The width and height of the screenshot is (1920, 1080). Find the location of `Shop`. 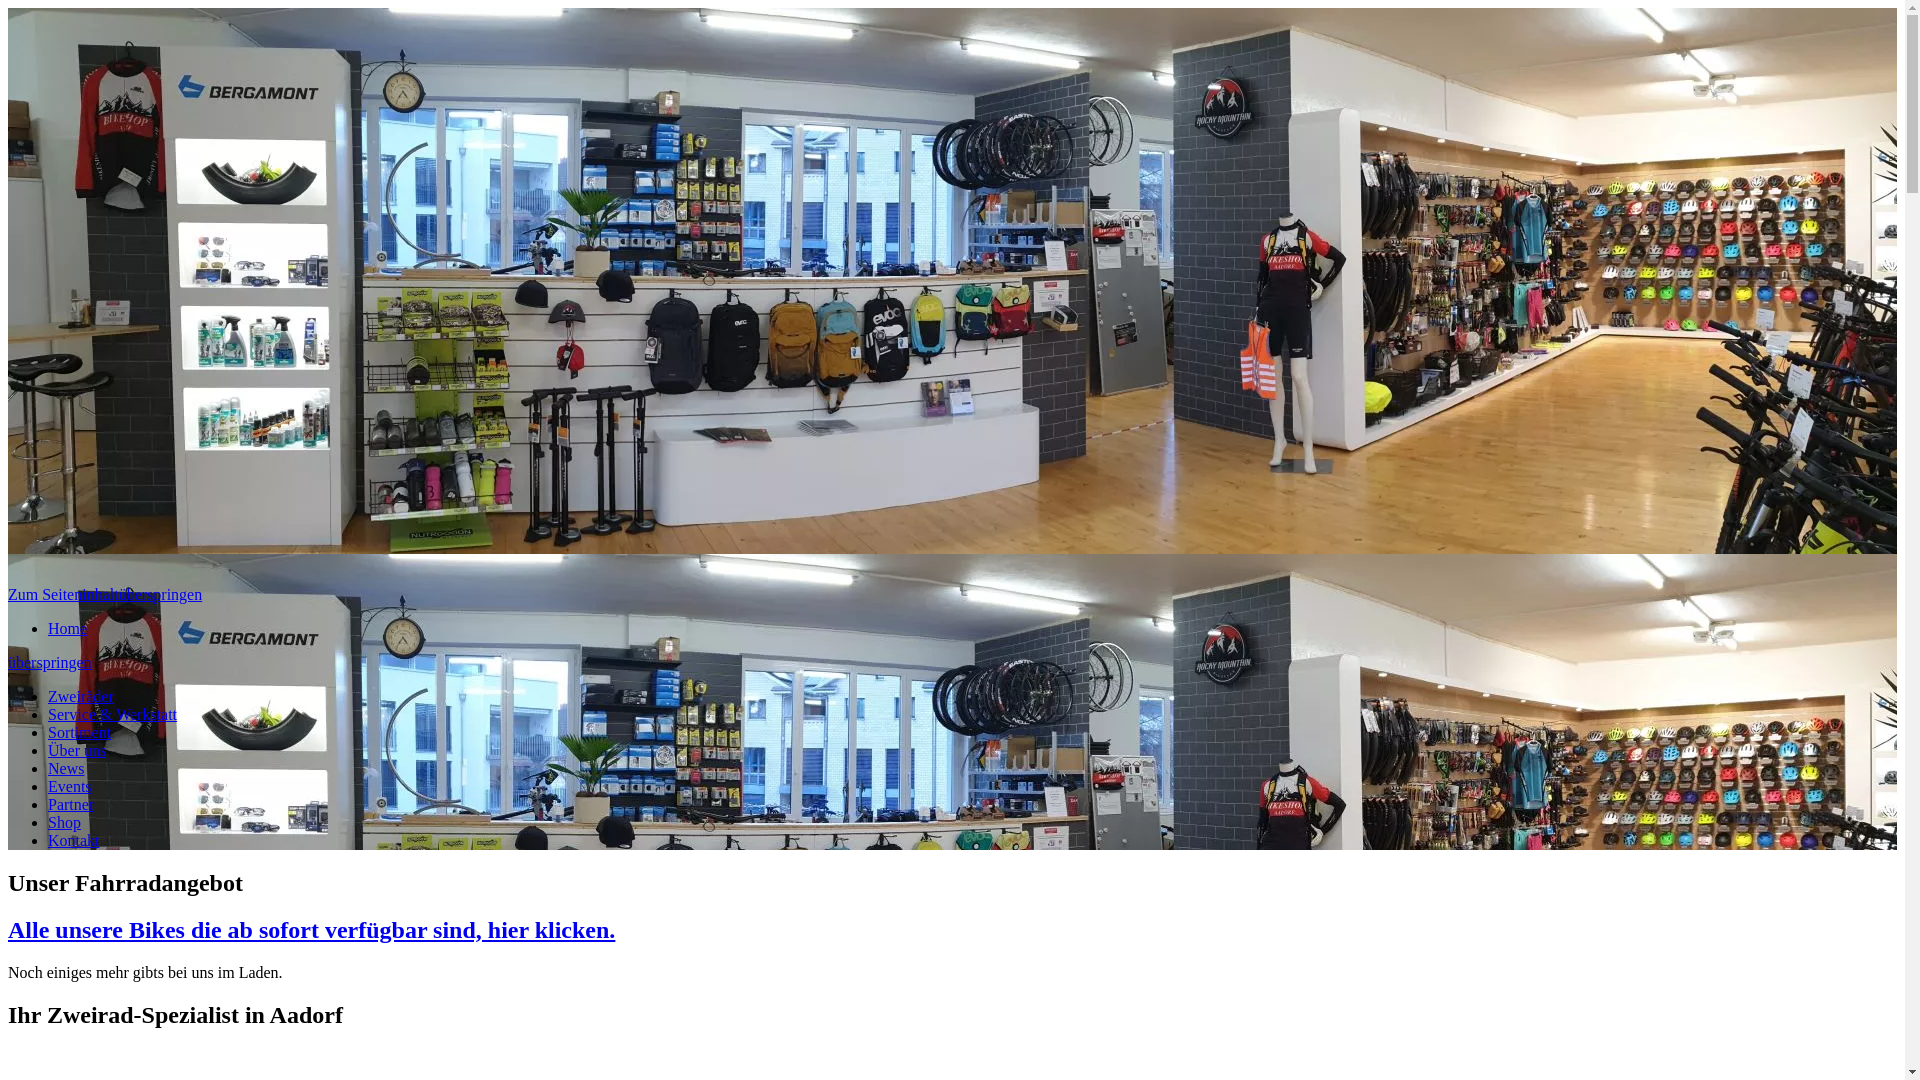

Shop is located at coordinates (64, 822).